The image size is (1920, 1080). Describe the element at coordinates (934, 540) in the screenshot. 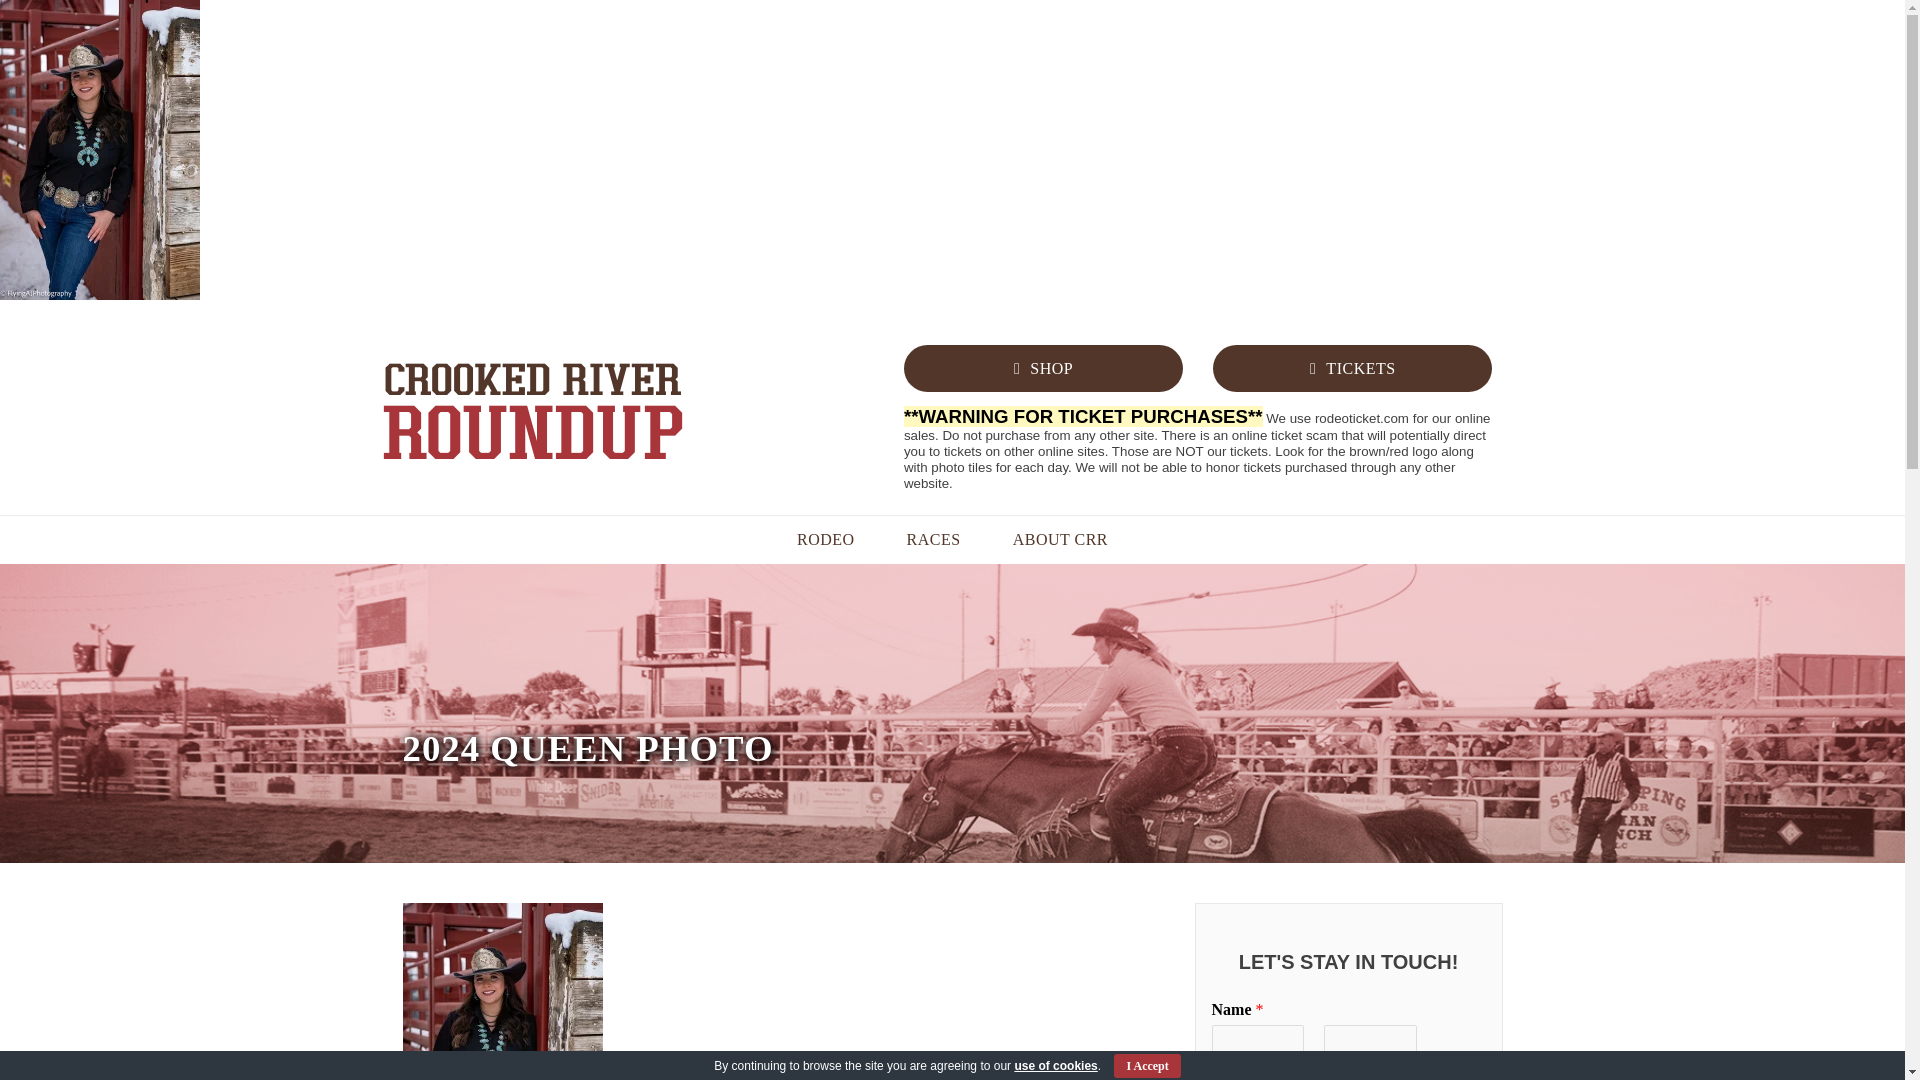

I see `RACES` at that location.